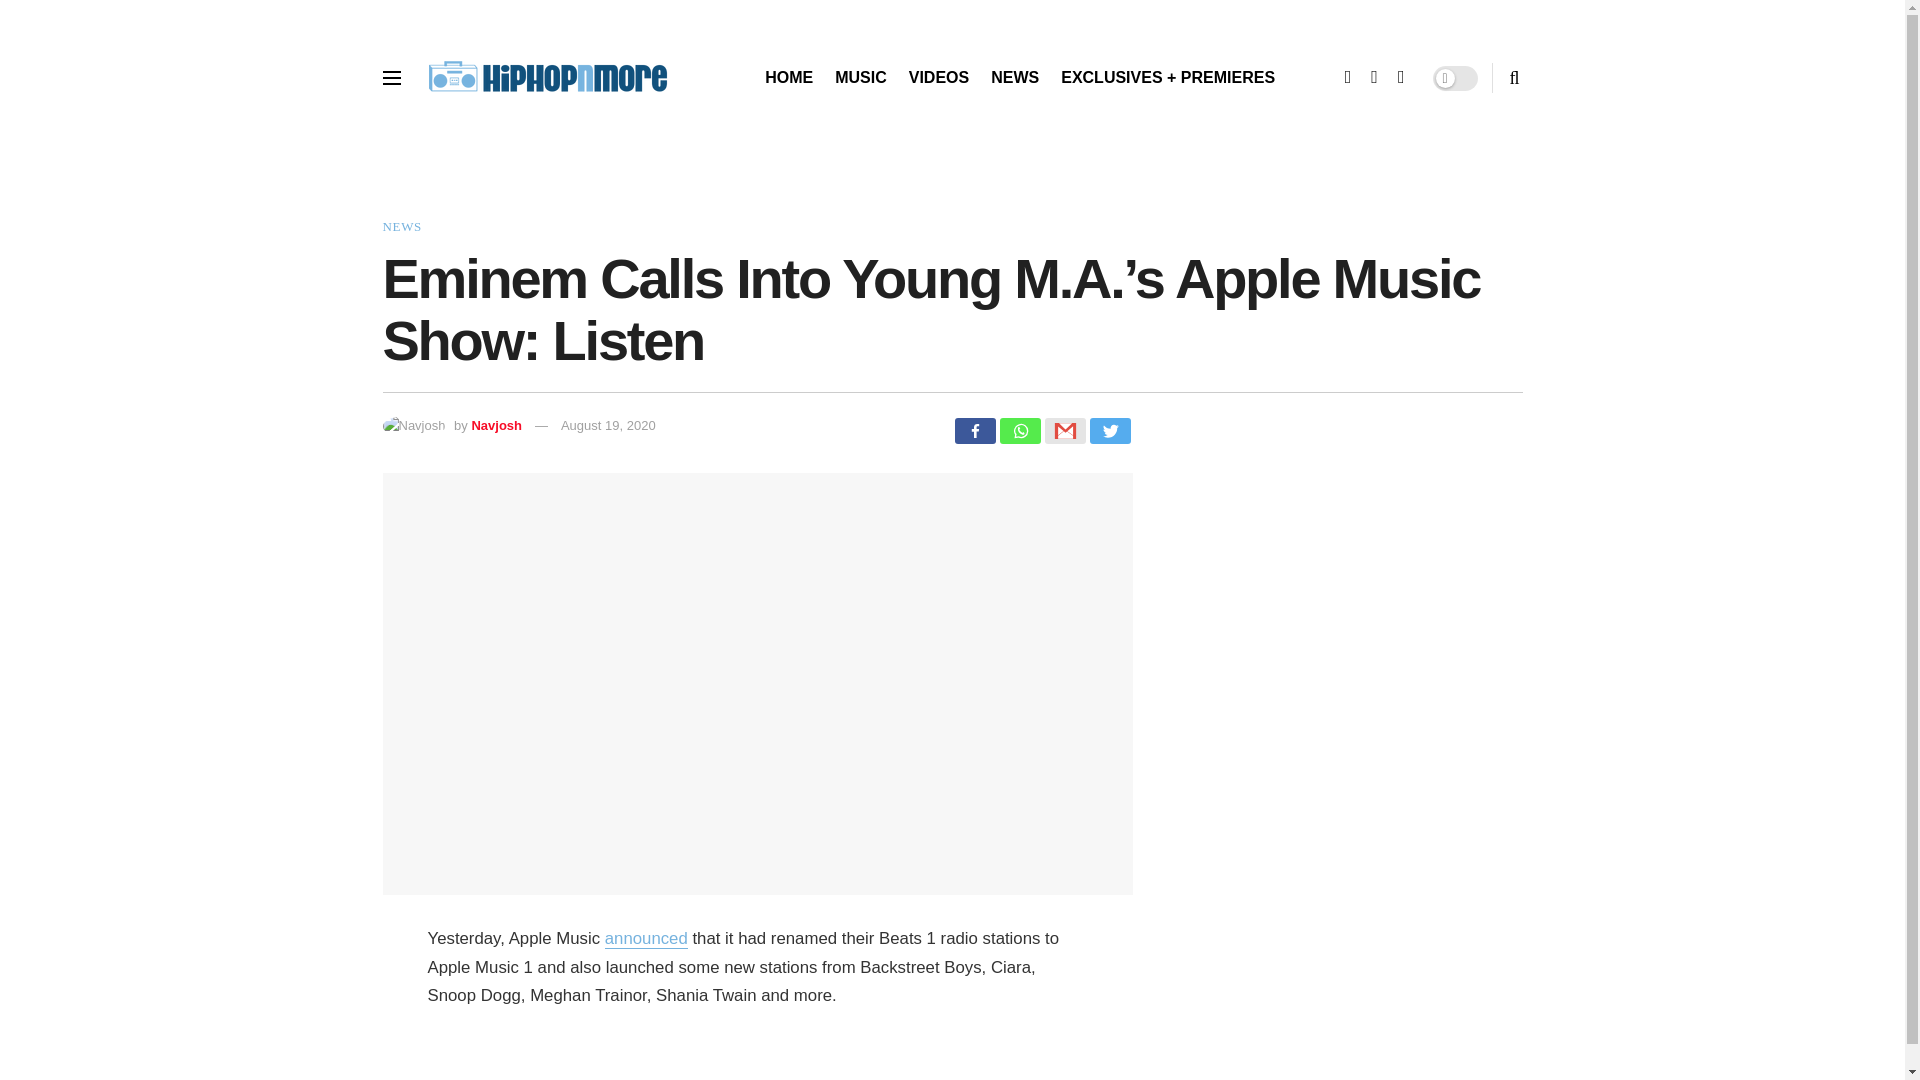 This screenshot has width=1920, height=1080. What do you see at coordinates (496, 425) in the screenshot?
I see `Navjosh` at bounding box center [496, 425].